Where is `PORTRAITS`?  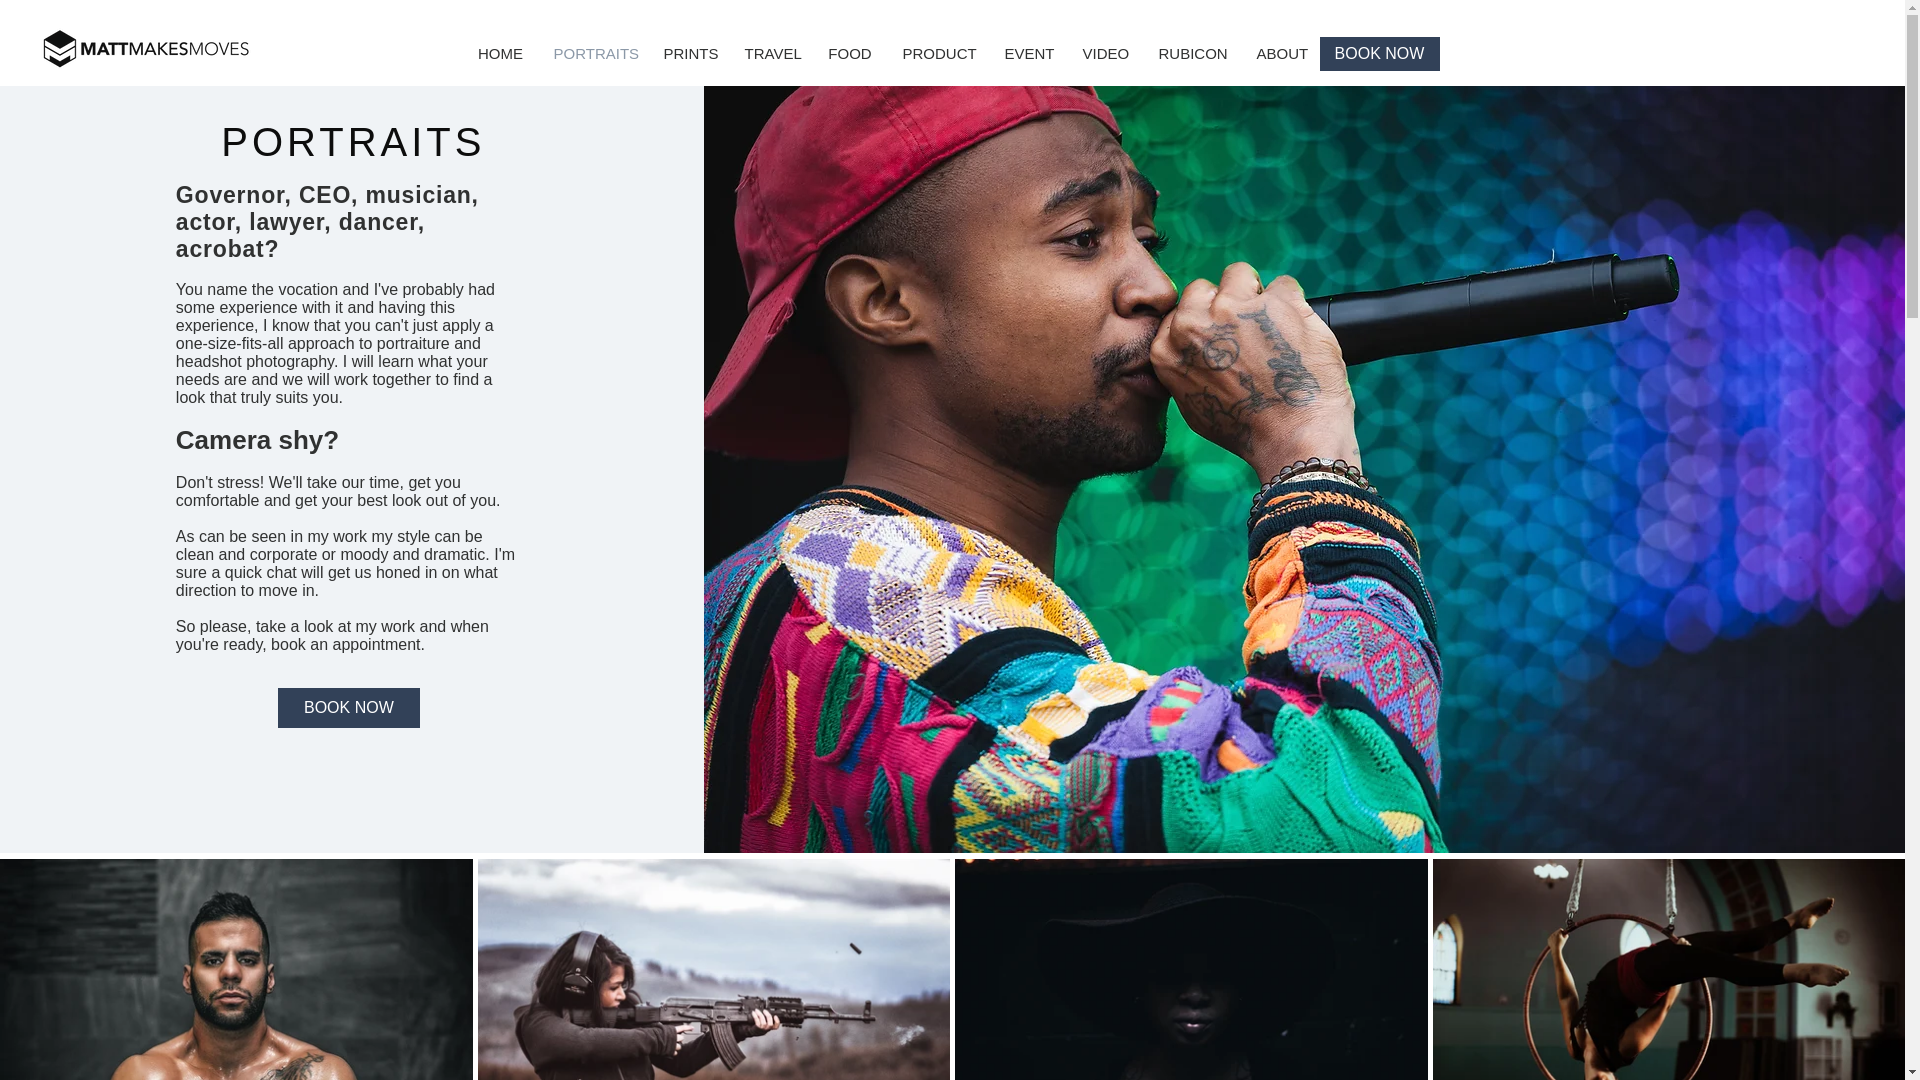
PORTRAITS is located at coordinates (592, 54).